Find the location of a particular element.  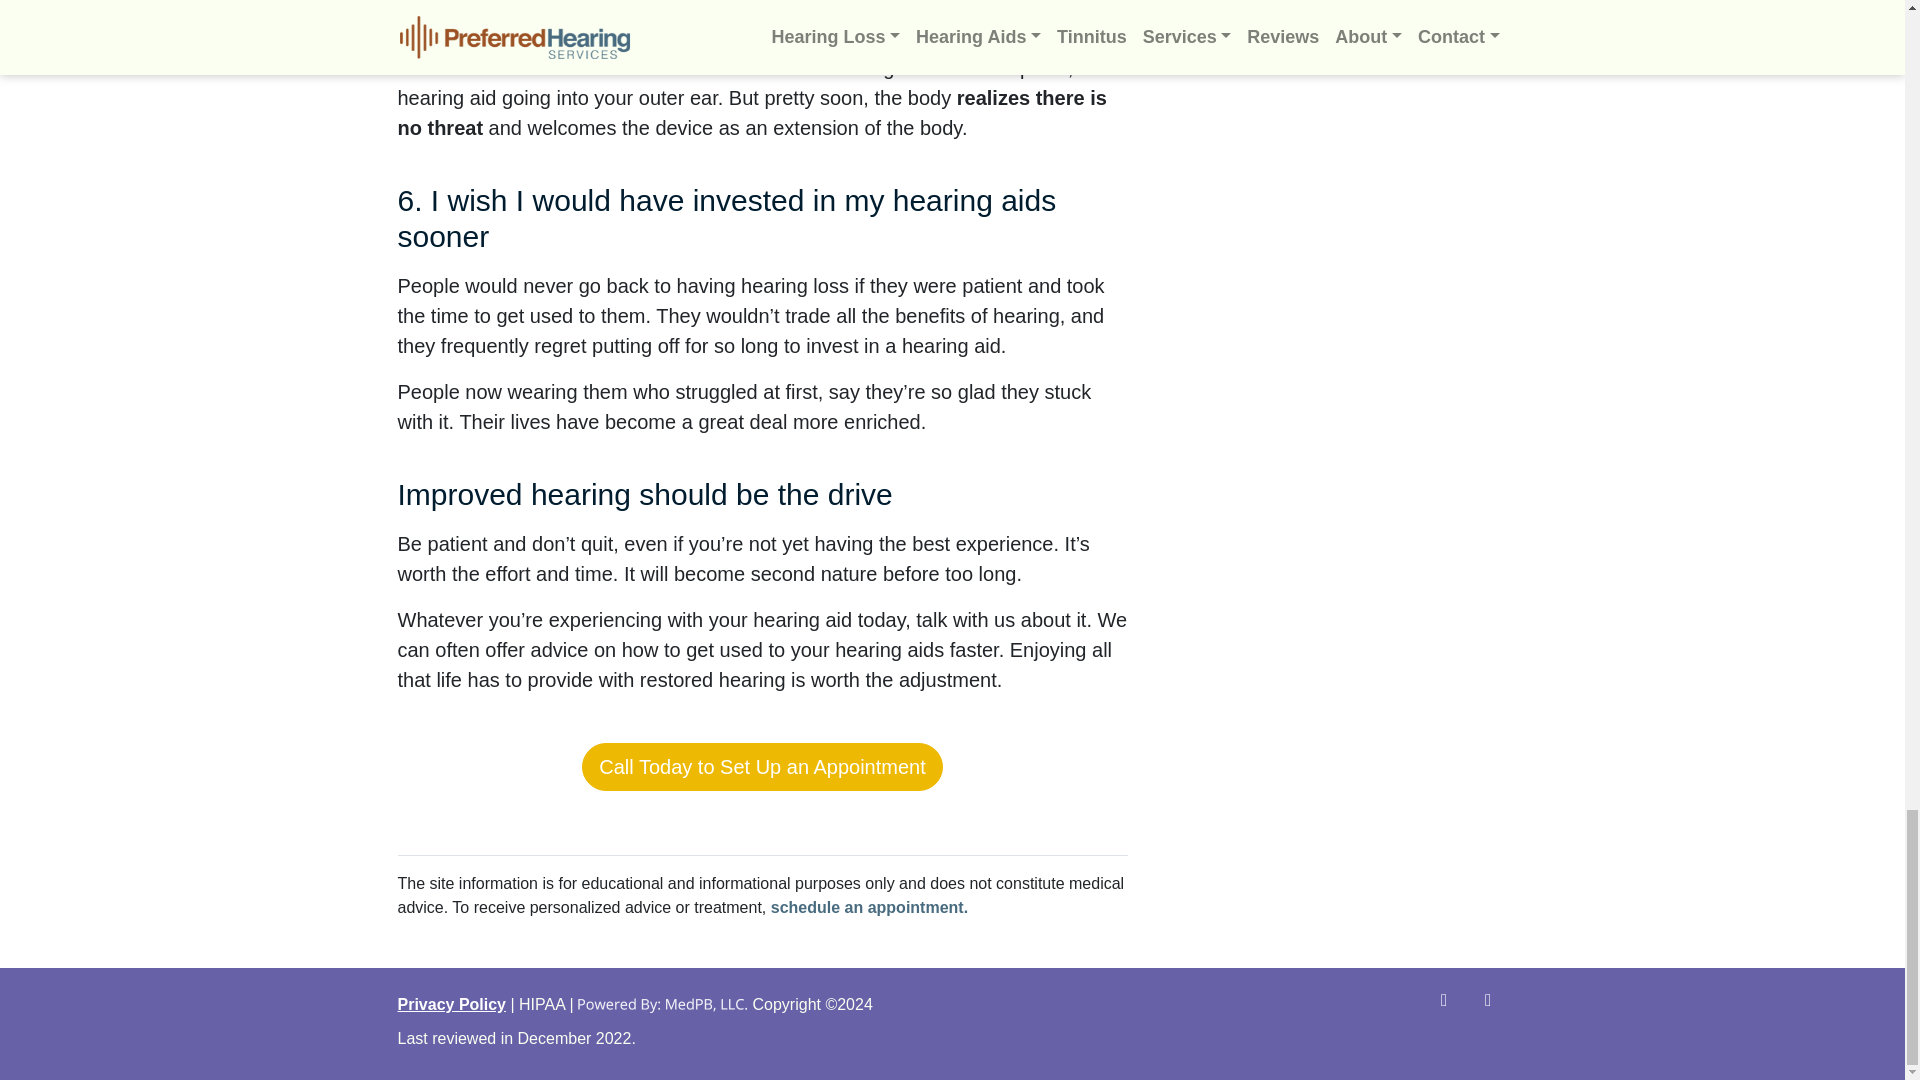

MedPB: Medical Practice Building, Marketing, Websites is located at coordinates (662, 1004).